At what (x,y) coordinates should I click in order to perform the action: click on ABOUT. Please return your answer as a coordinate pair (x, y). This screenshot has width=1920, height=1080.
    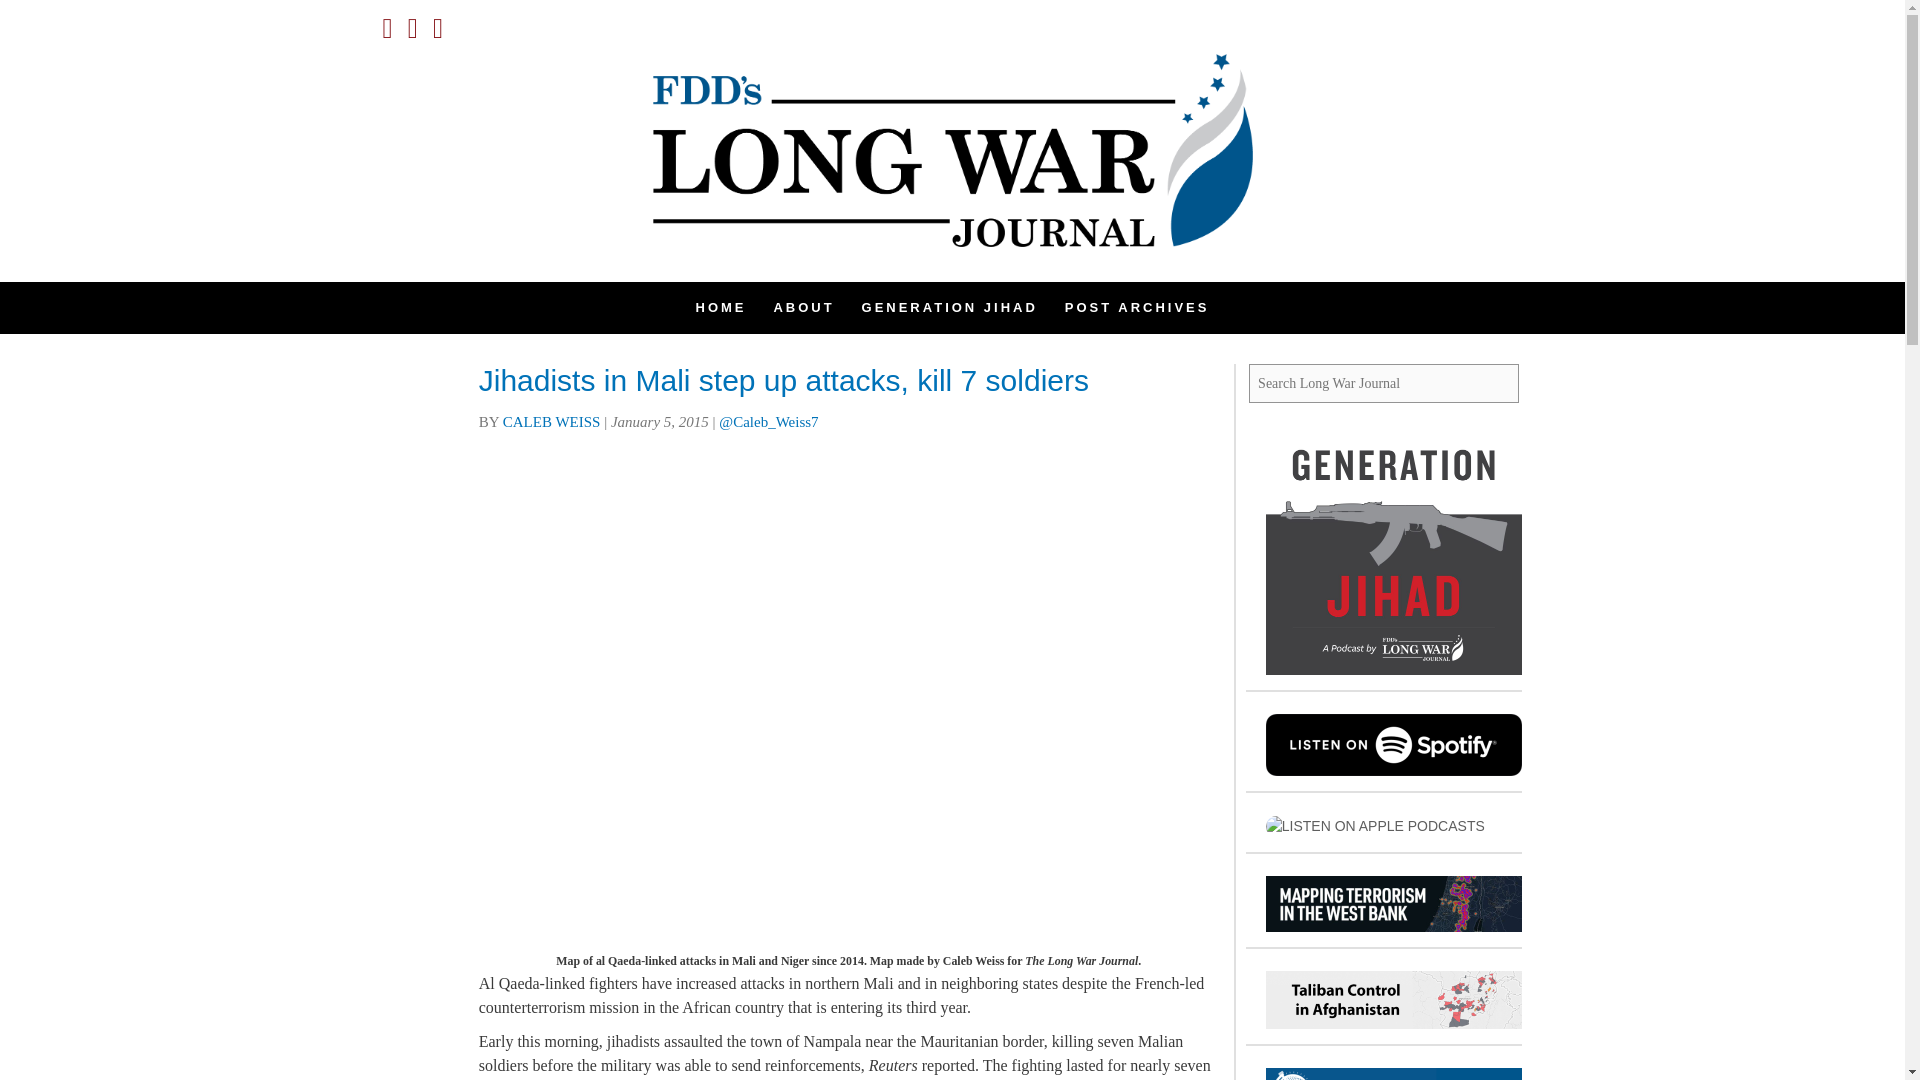
    Looking at the image, I should click on (803, 307).